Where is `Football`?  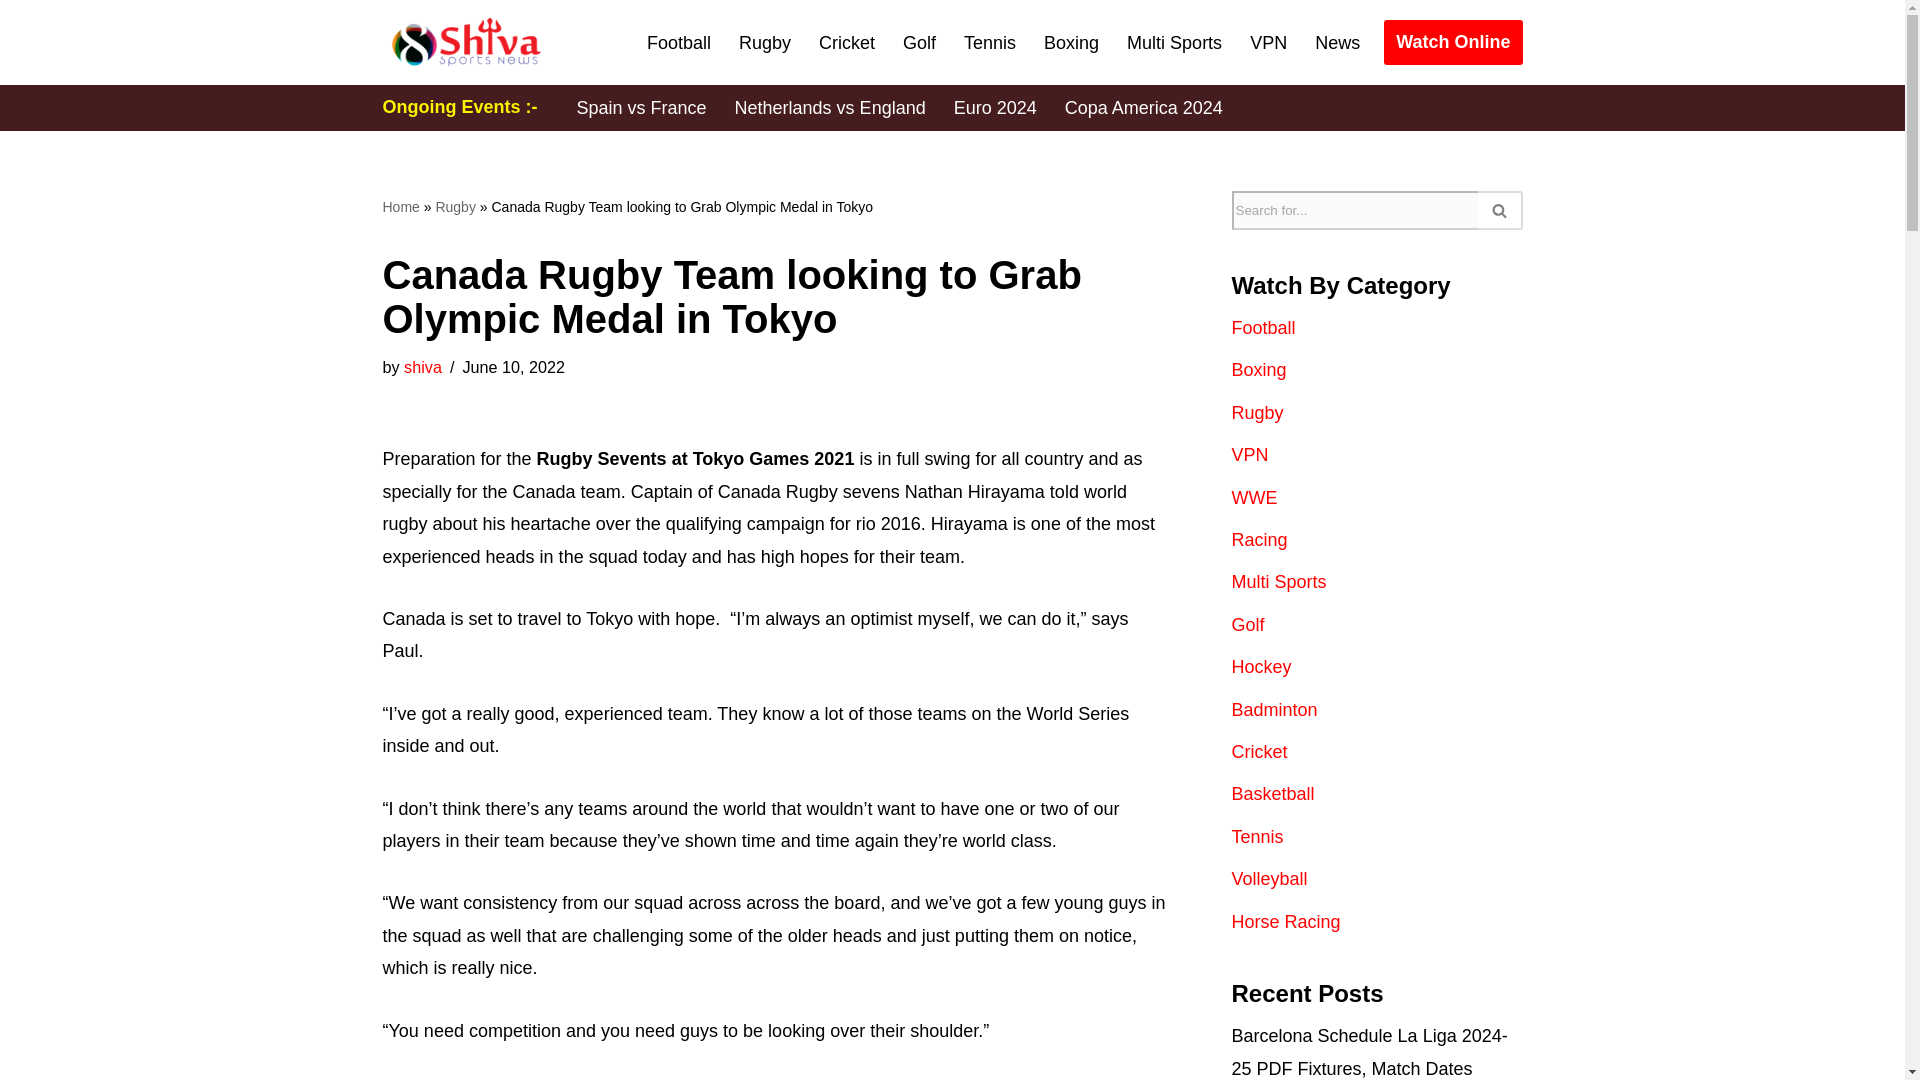 Football is located at coordinates (1264, 328).